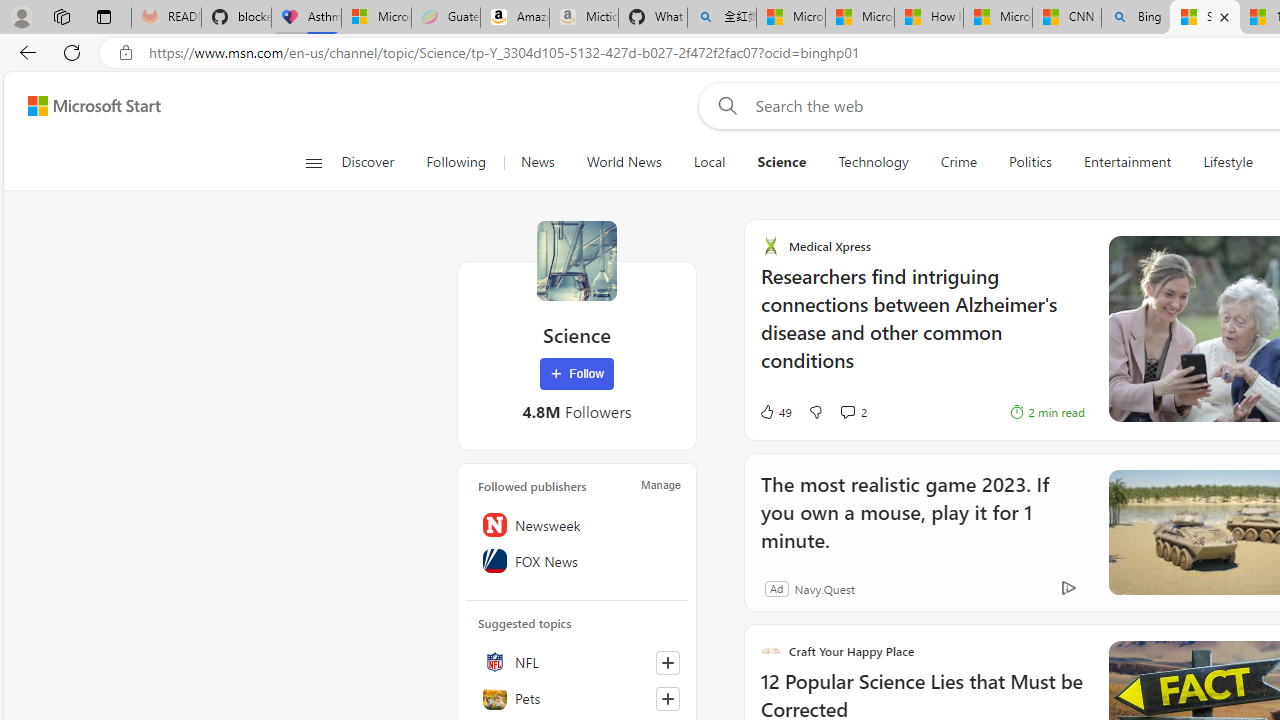  What do you see at coordinates (1136, 18) in the screenshot?
I see `Bing` at bounding box center [1136, 18].